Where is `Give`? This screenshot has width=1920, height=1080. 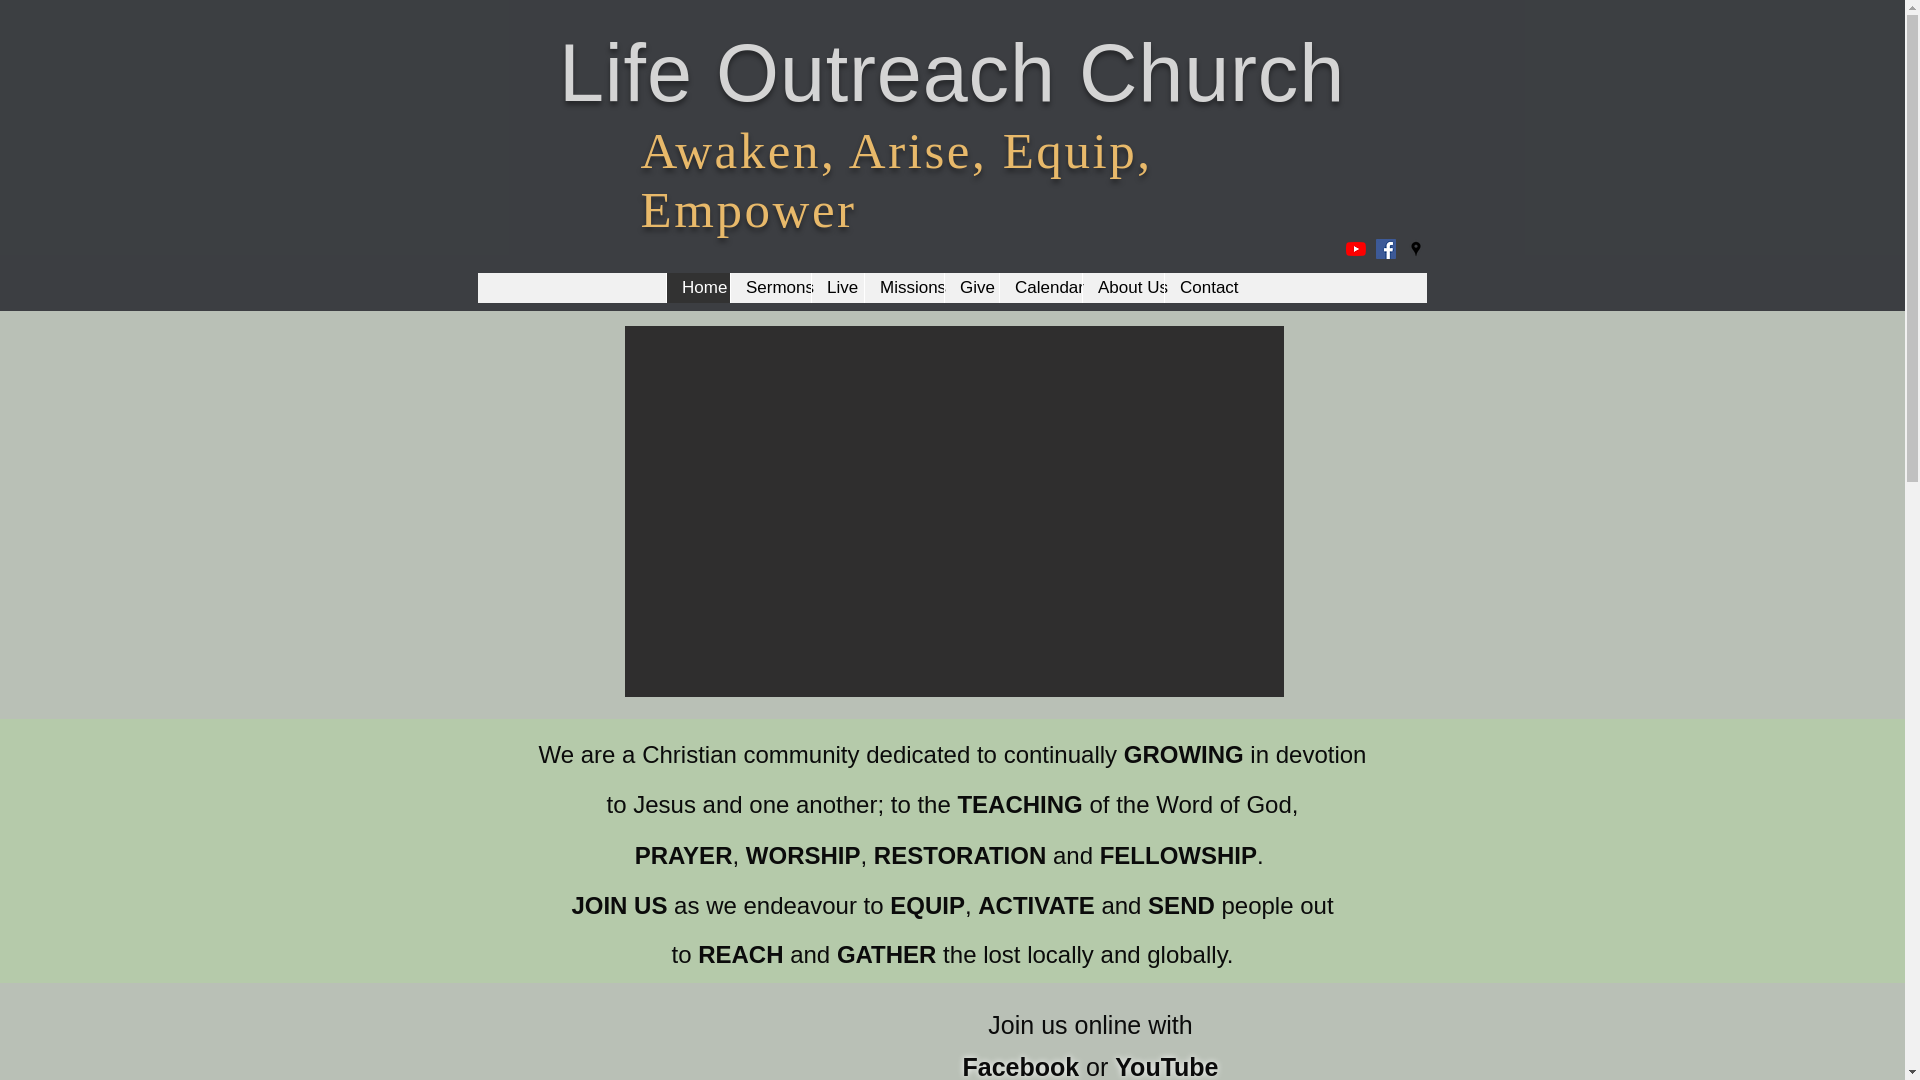
Give is located at coordinates (971, 288).